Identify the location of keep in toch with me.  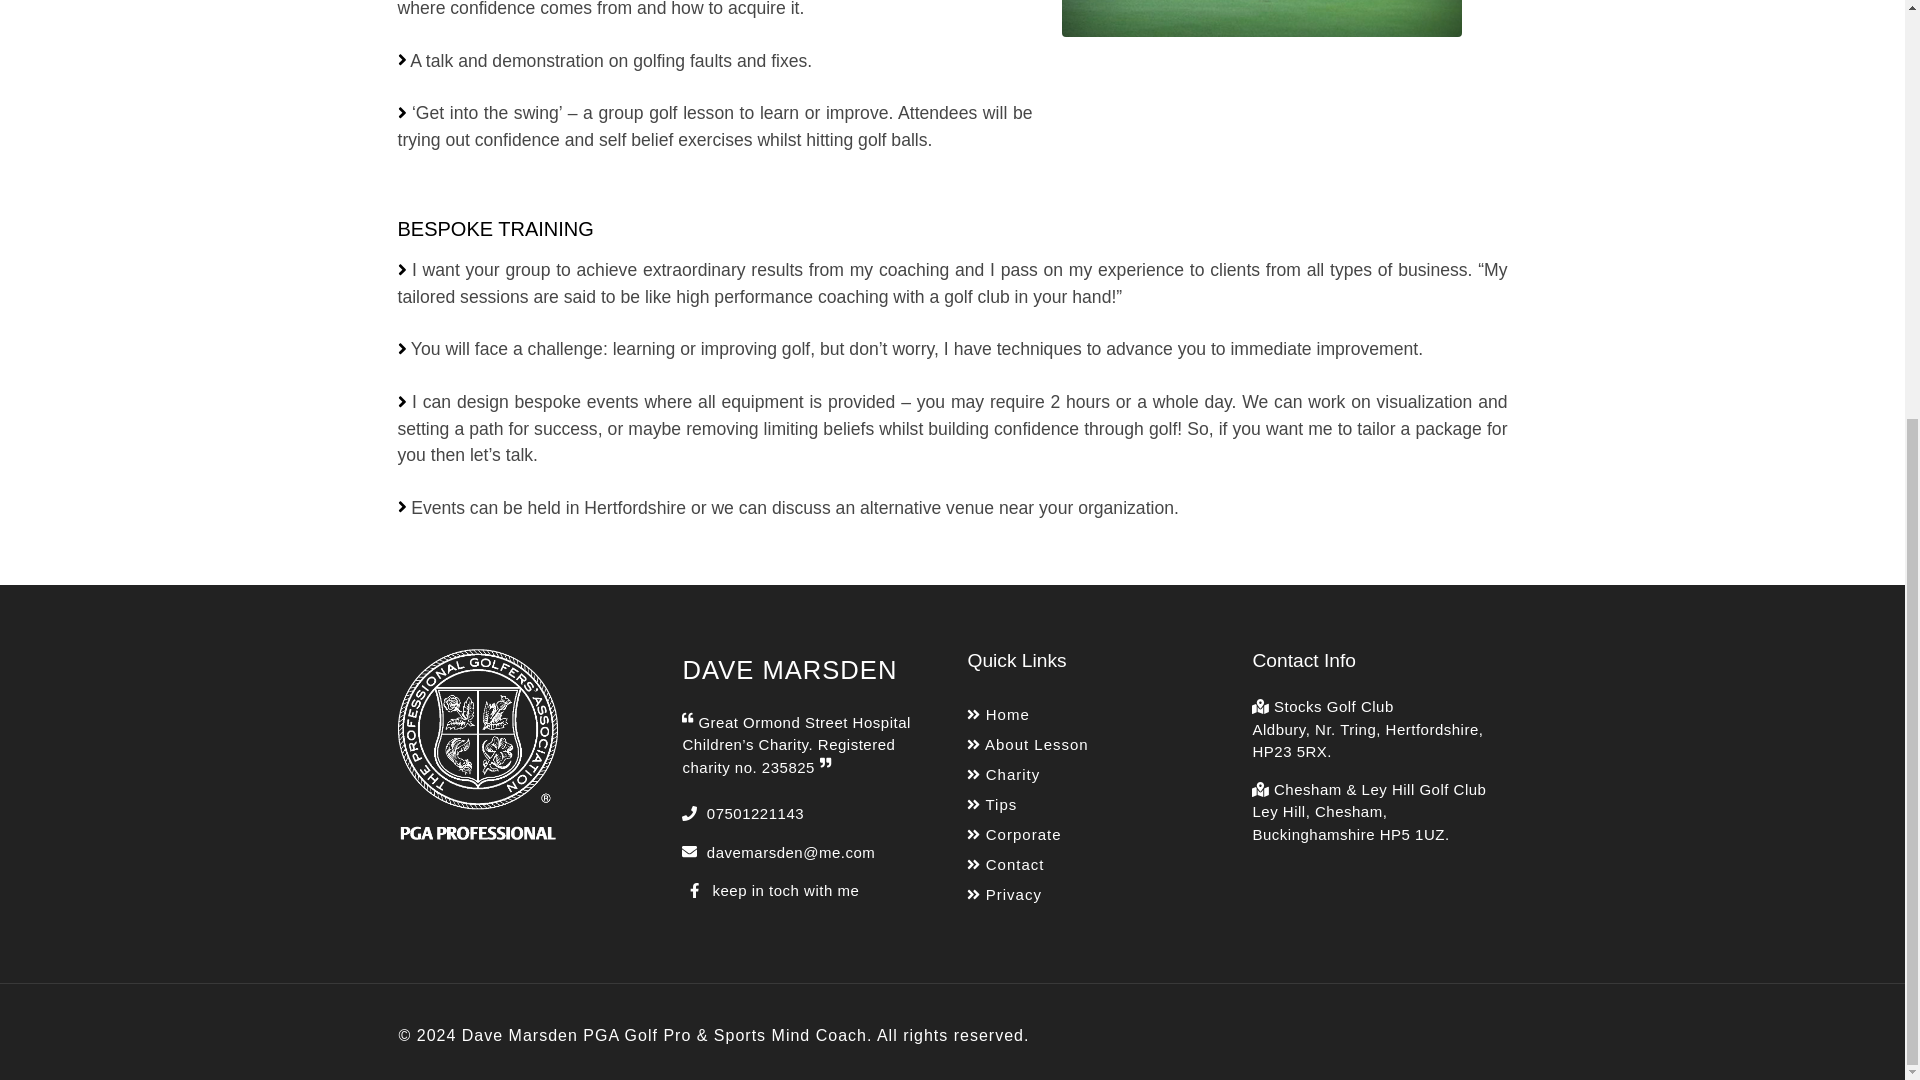
(770, 890).